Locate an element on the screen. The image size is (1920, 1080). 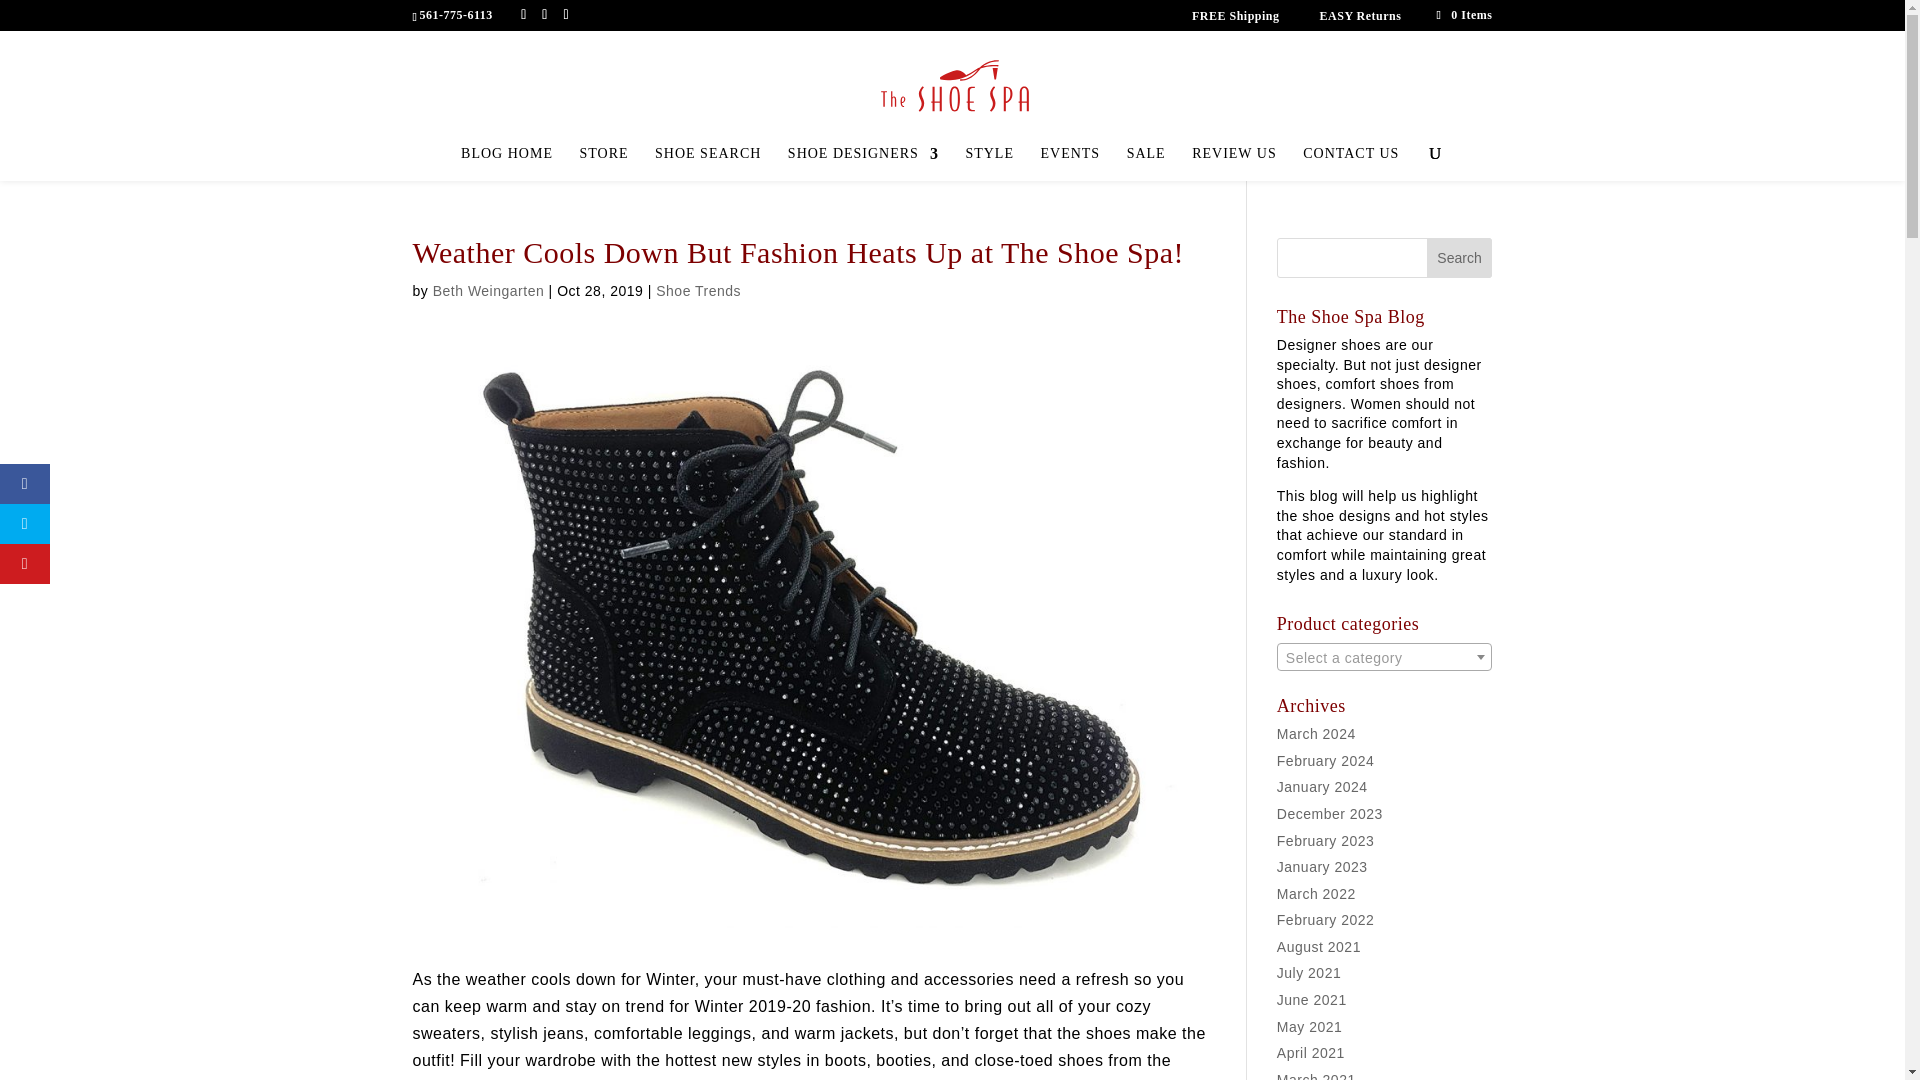
Posts by Beth Weingarten is located at coordinates (489, 290).